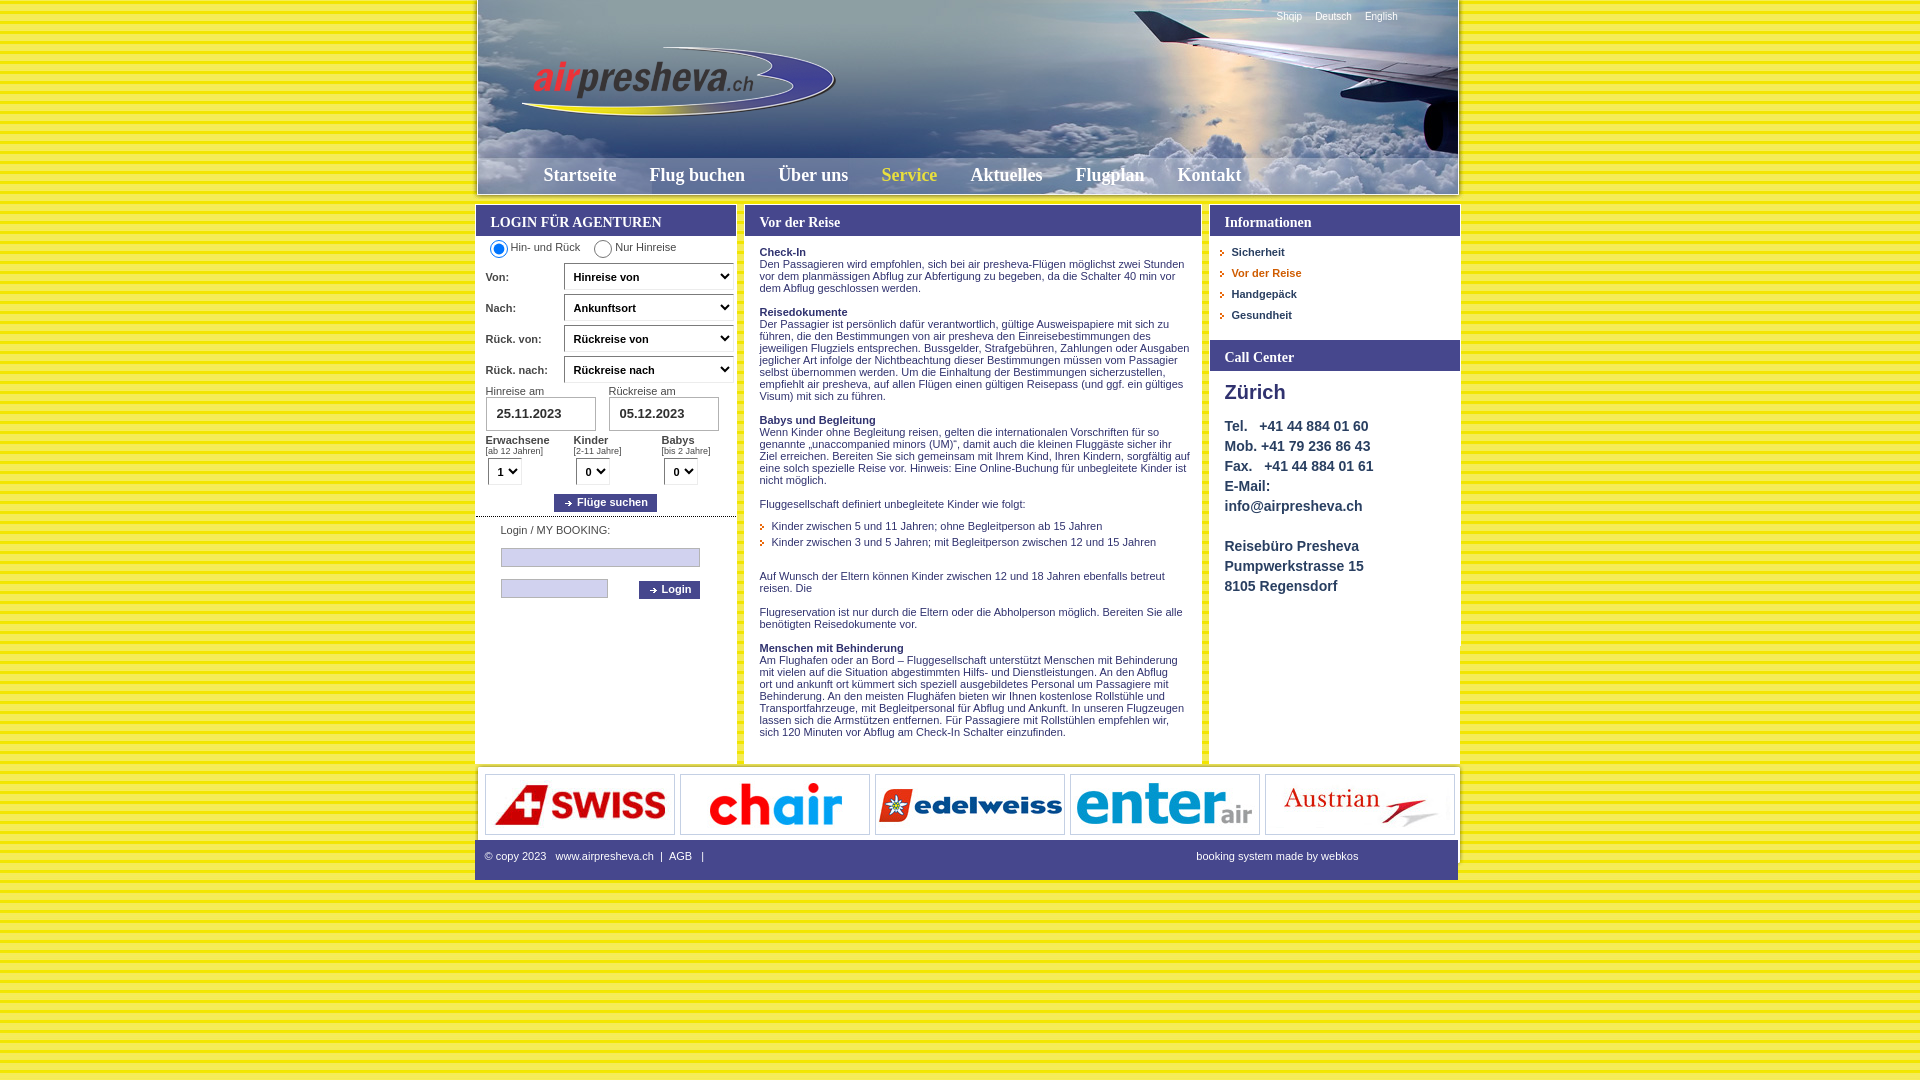 Image resolution: width=1920 pixels, height=1080 pixels. What do you see at coordinates (580, 175) in the screenshot?
I see `Startseite` at bounding box center [580, 175].